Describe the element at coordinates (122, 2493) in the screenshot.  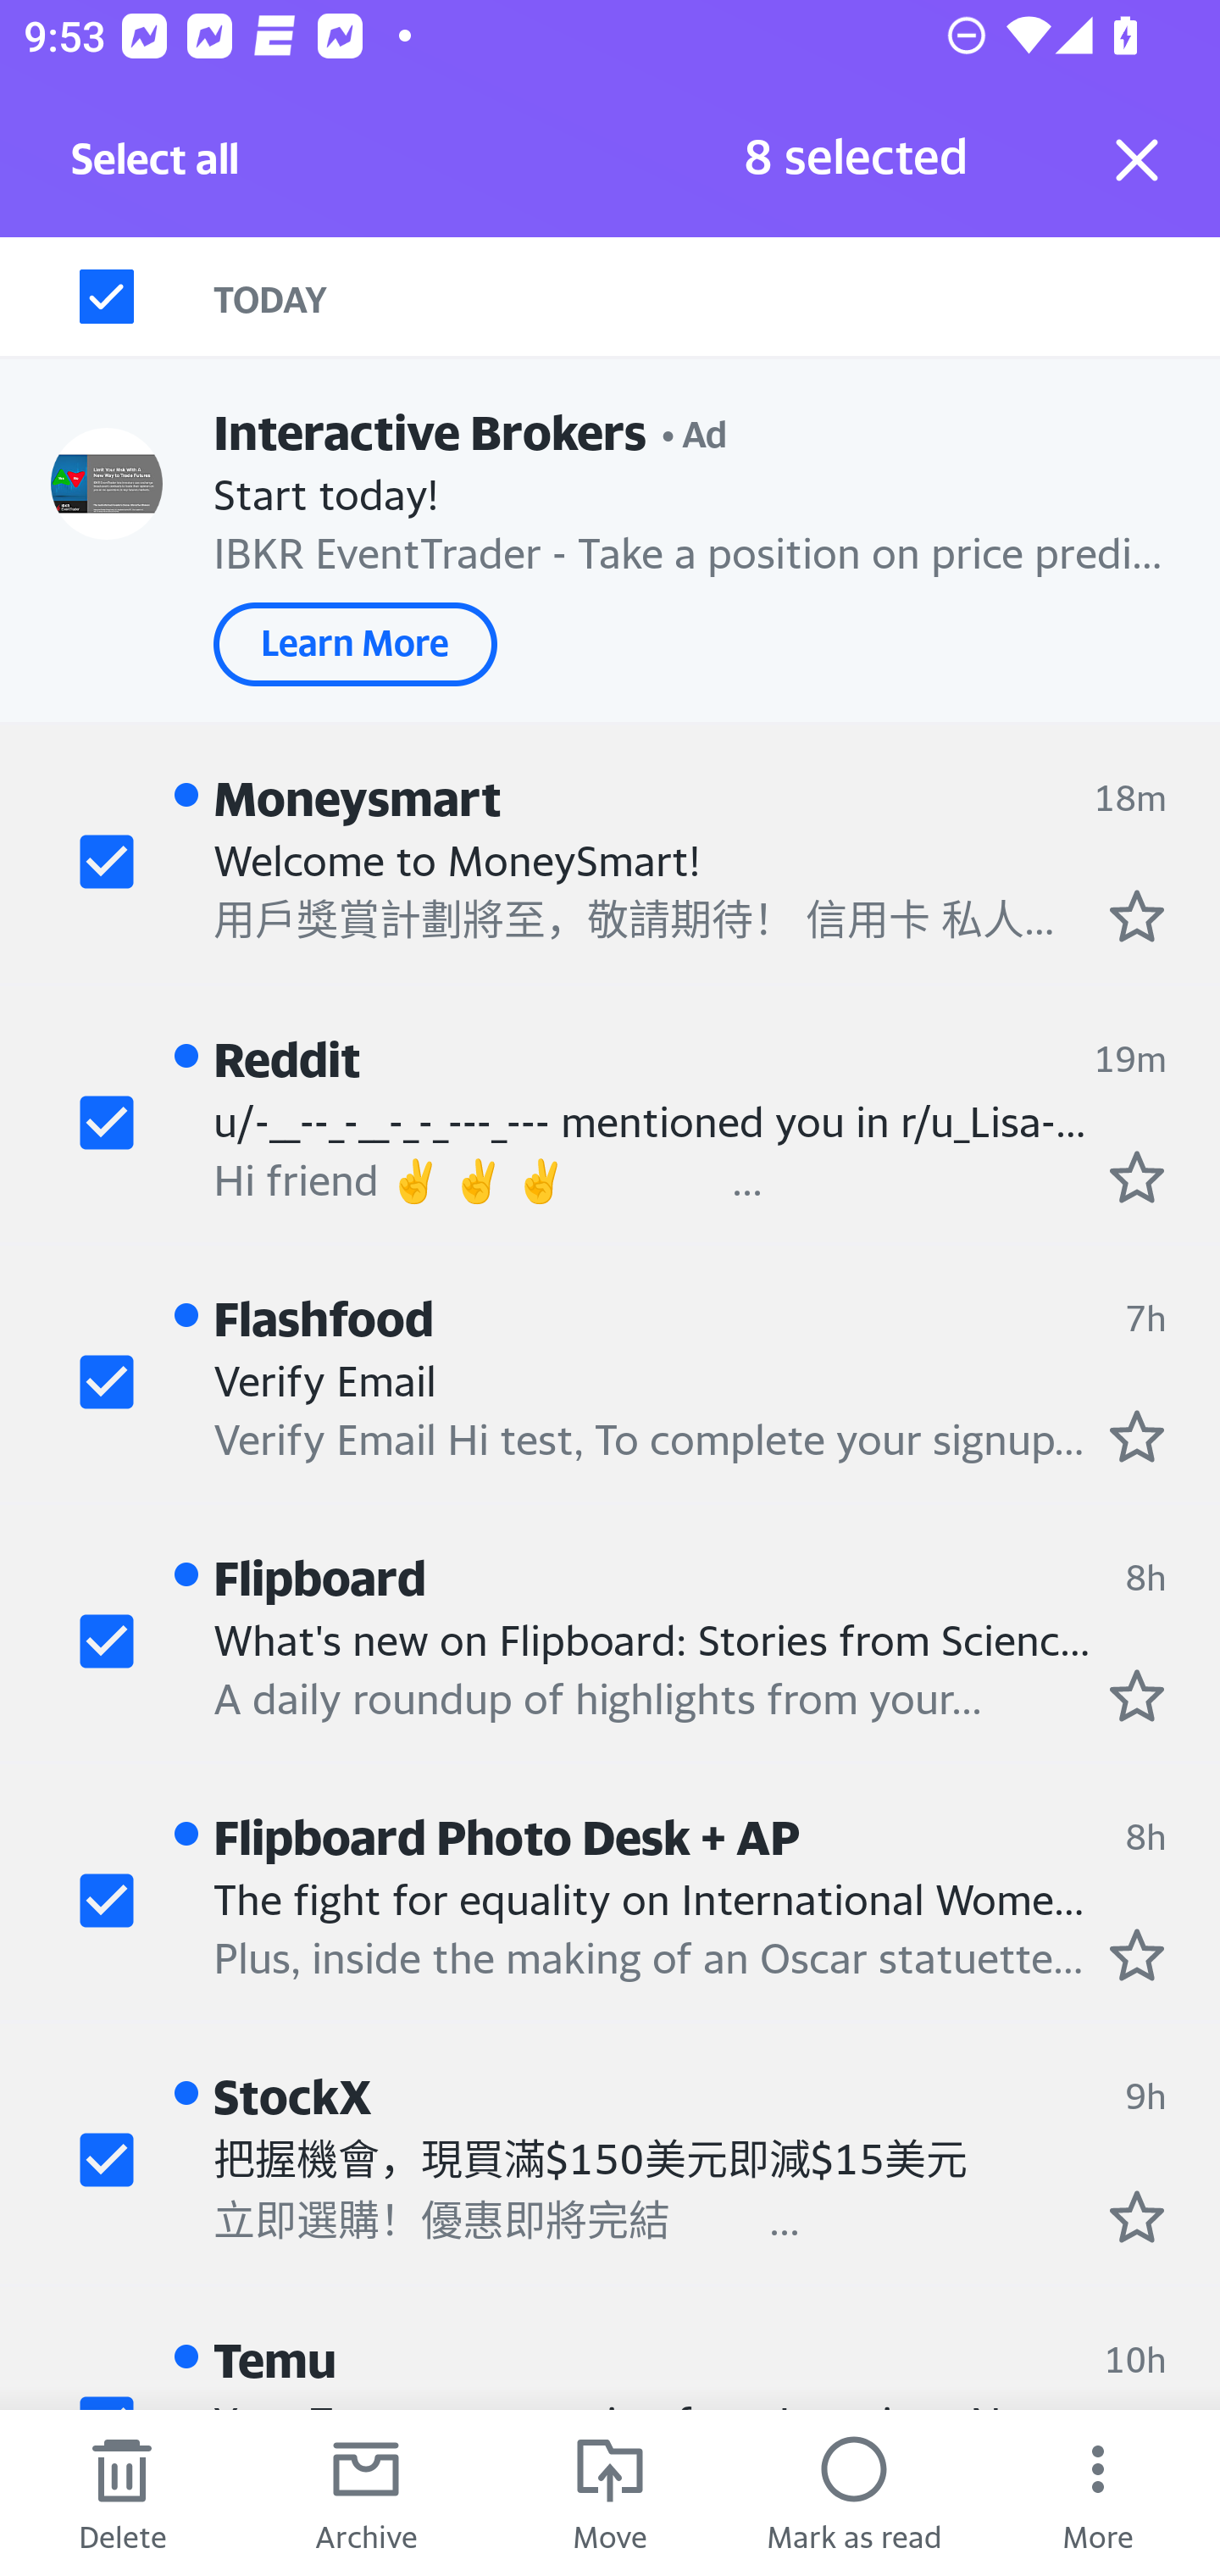
I see `Delete` at that location.